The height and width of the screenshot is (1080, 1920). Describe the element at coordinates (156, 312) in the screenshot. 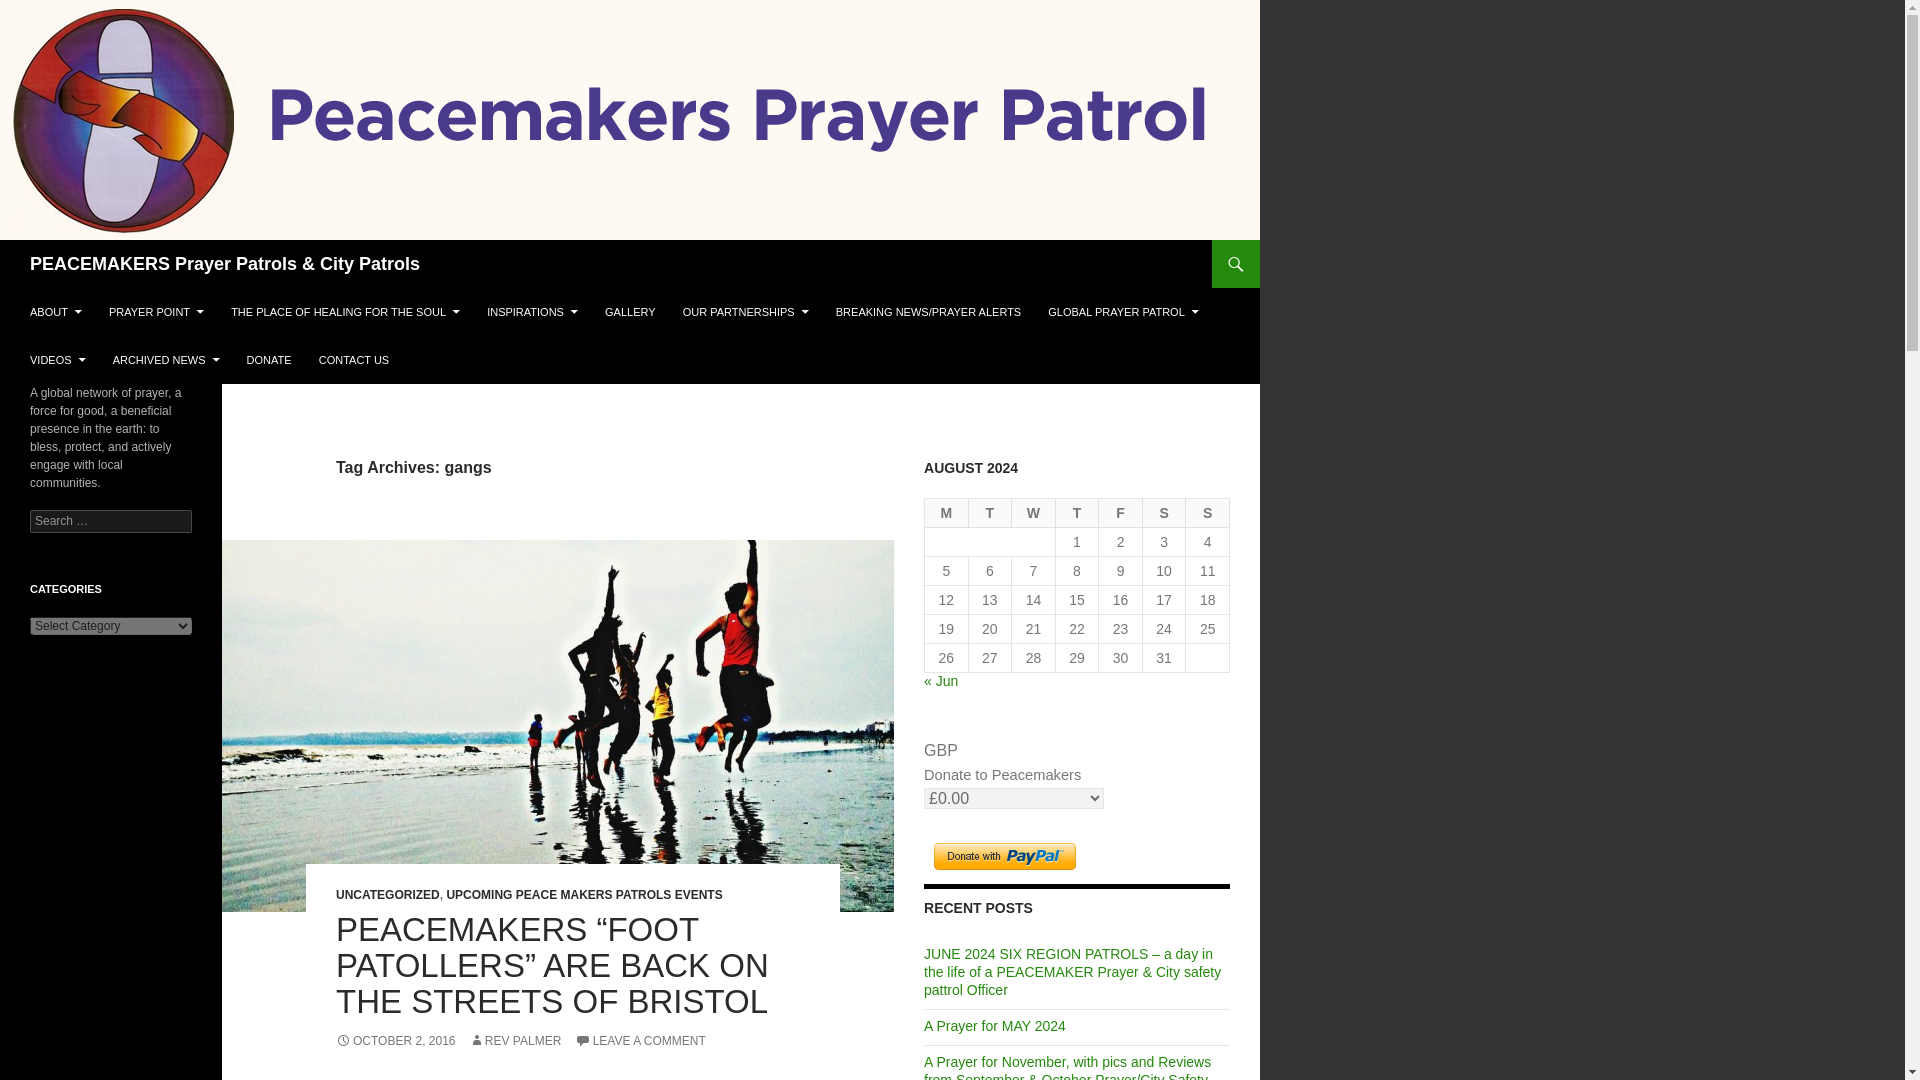

I see `PRAYER POINT` at that location.